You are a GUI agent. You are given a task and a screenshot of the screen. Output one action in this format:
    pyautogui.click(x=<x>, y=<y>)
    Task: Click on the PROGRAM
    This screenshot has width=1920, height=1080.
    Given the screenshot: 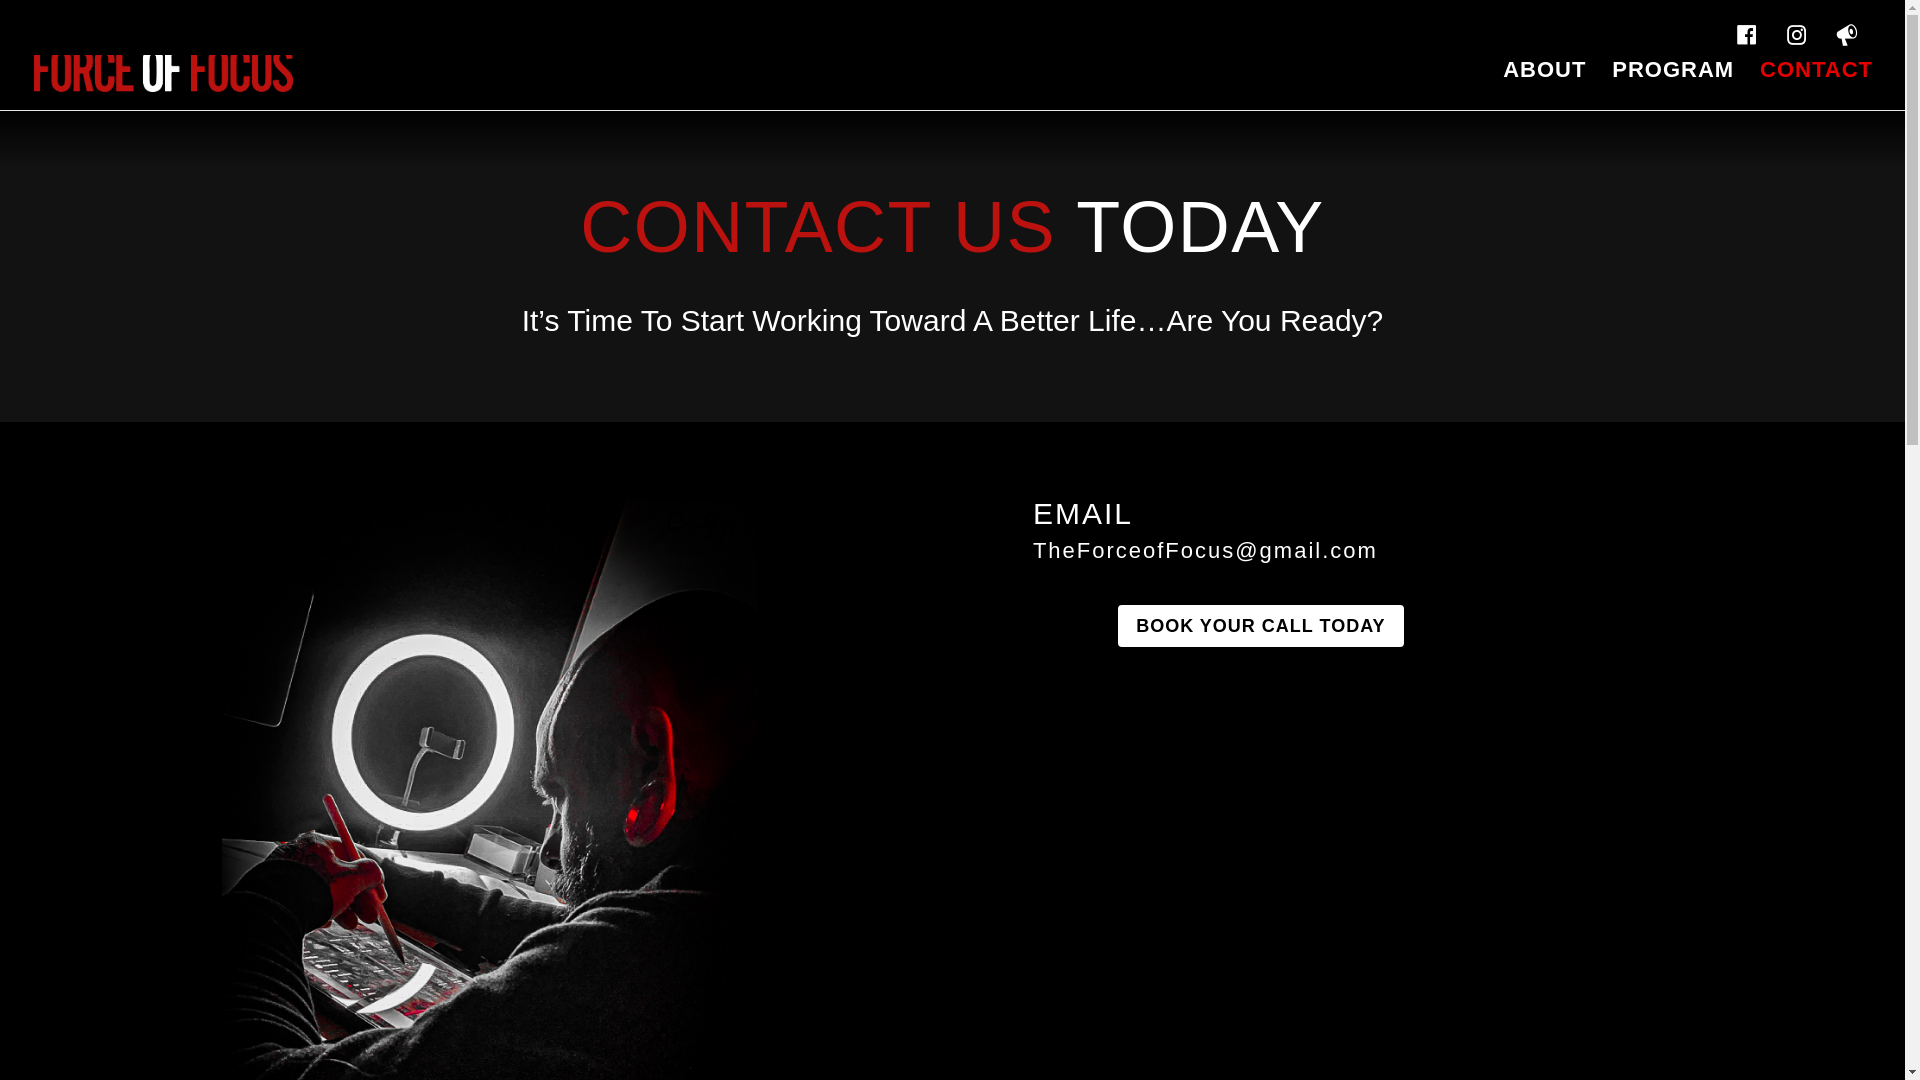 What is the action you would take?
    pyautogui.click(x=1672, y=86)
    